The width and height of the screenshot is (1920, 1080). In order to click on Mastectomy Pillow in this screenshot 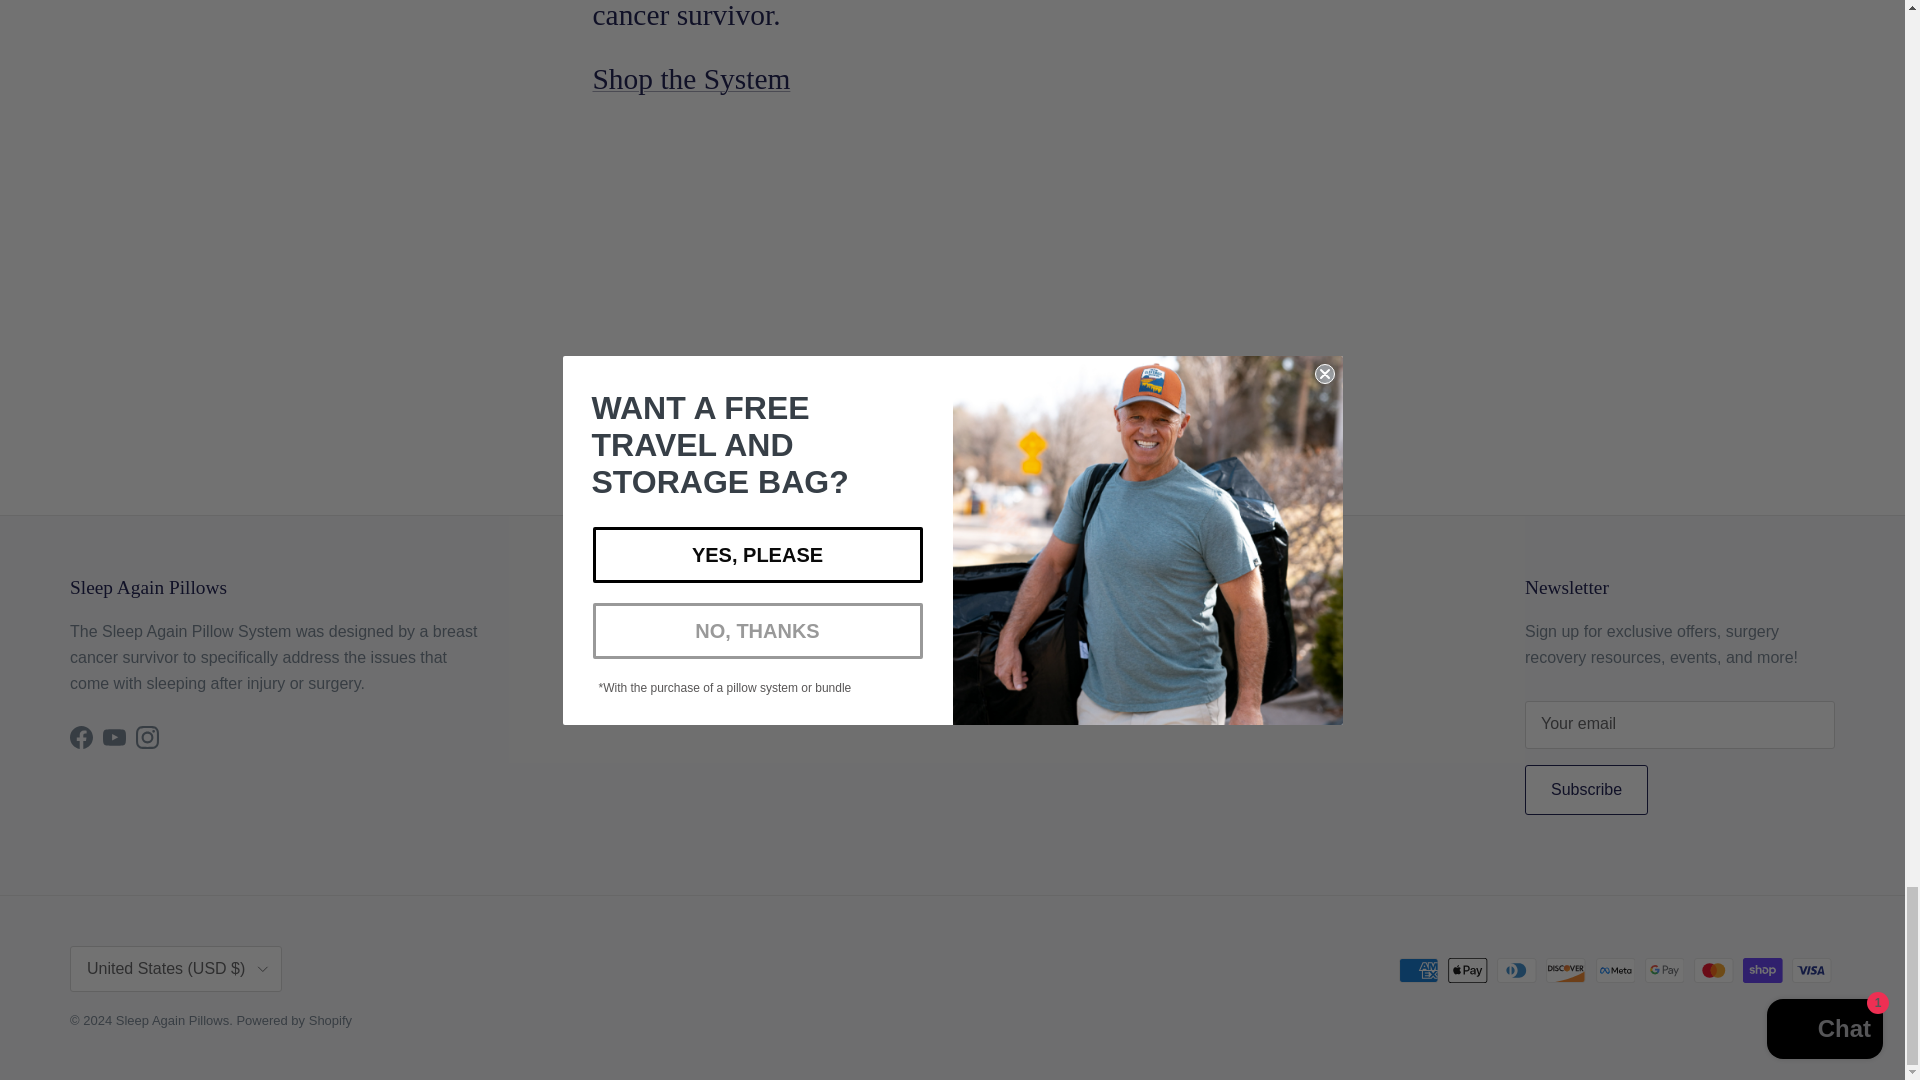, I will do `click(690, 78)`.